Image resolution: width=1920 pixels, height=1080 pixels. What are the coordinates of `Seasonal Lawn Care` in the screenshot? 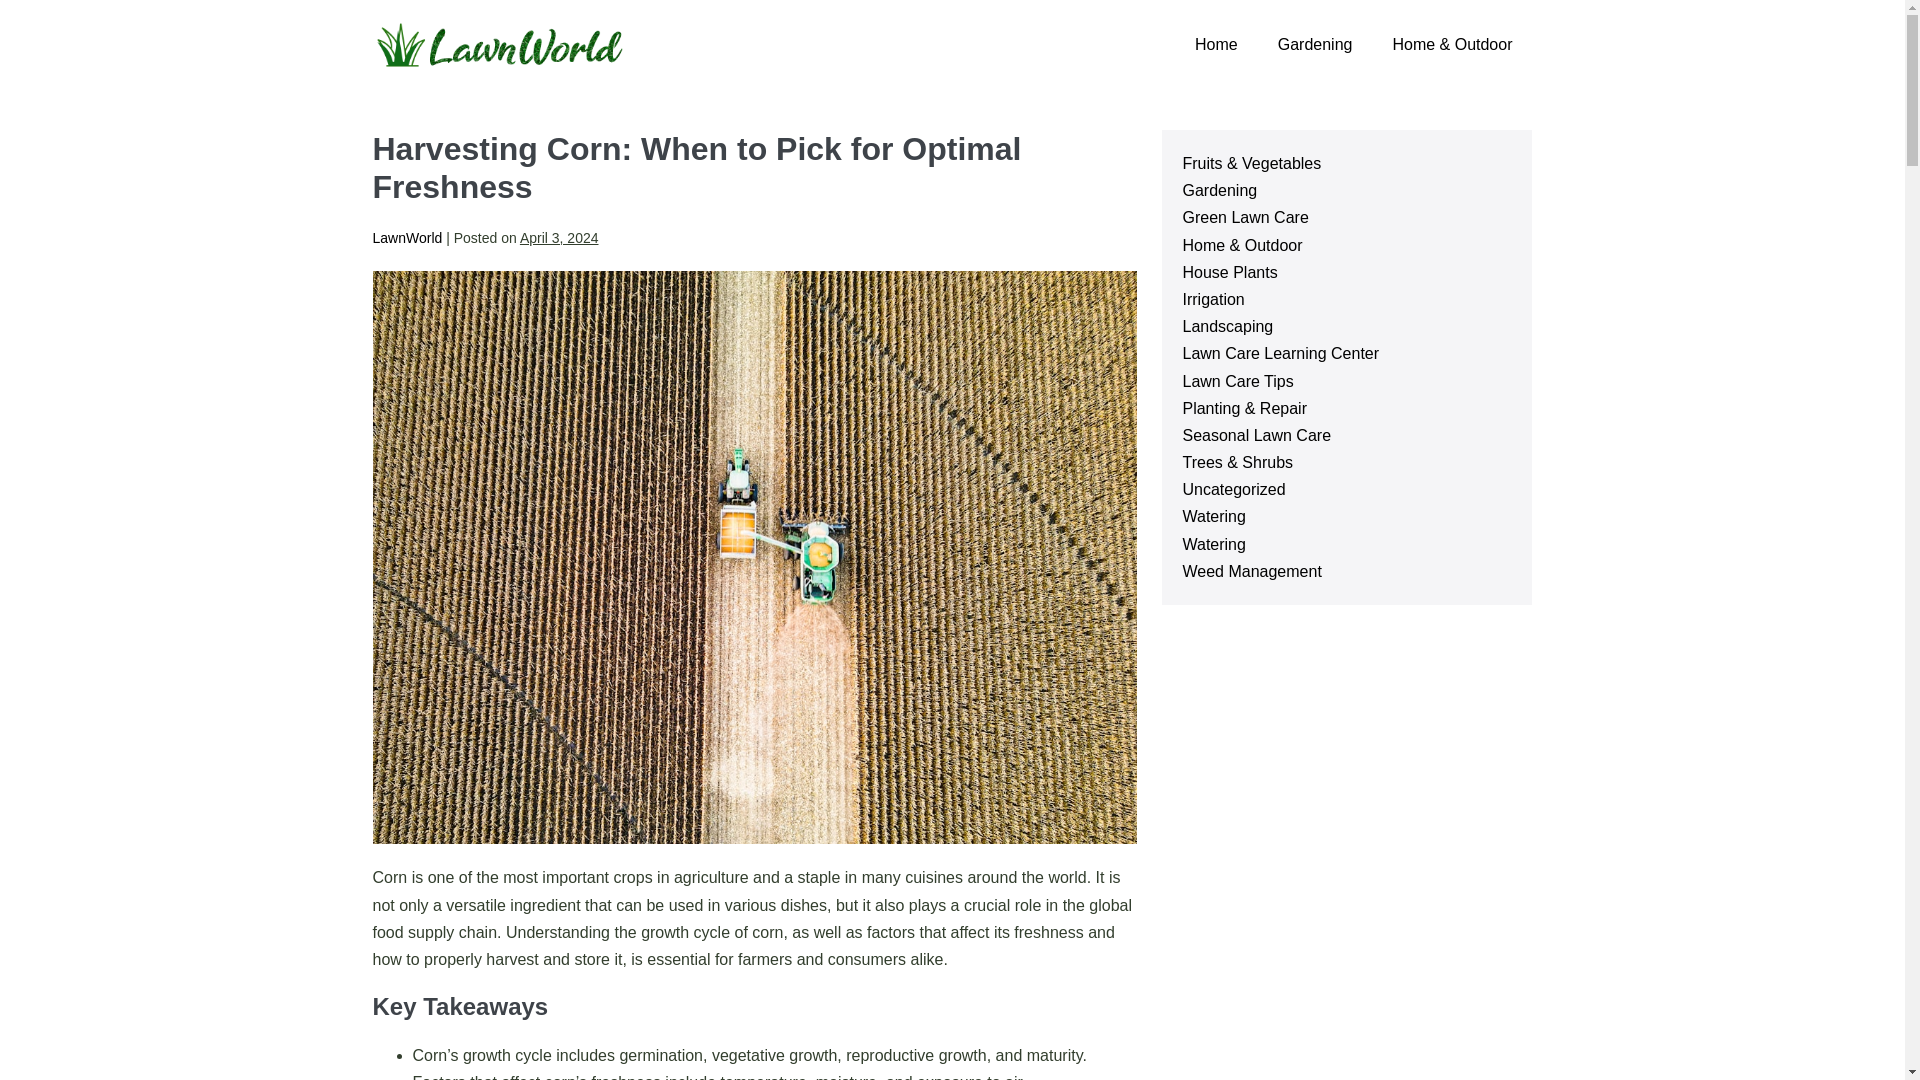 It's located at (1256, 434).